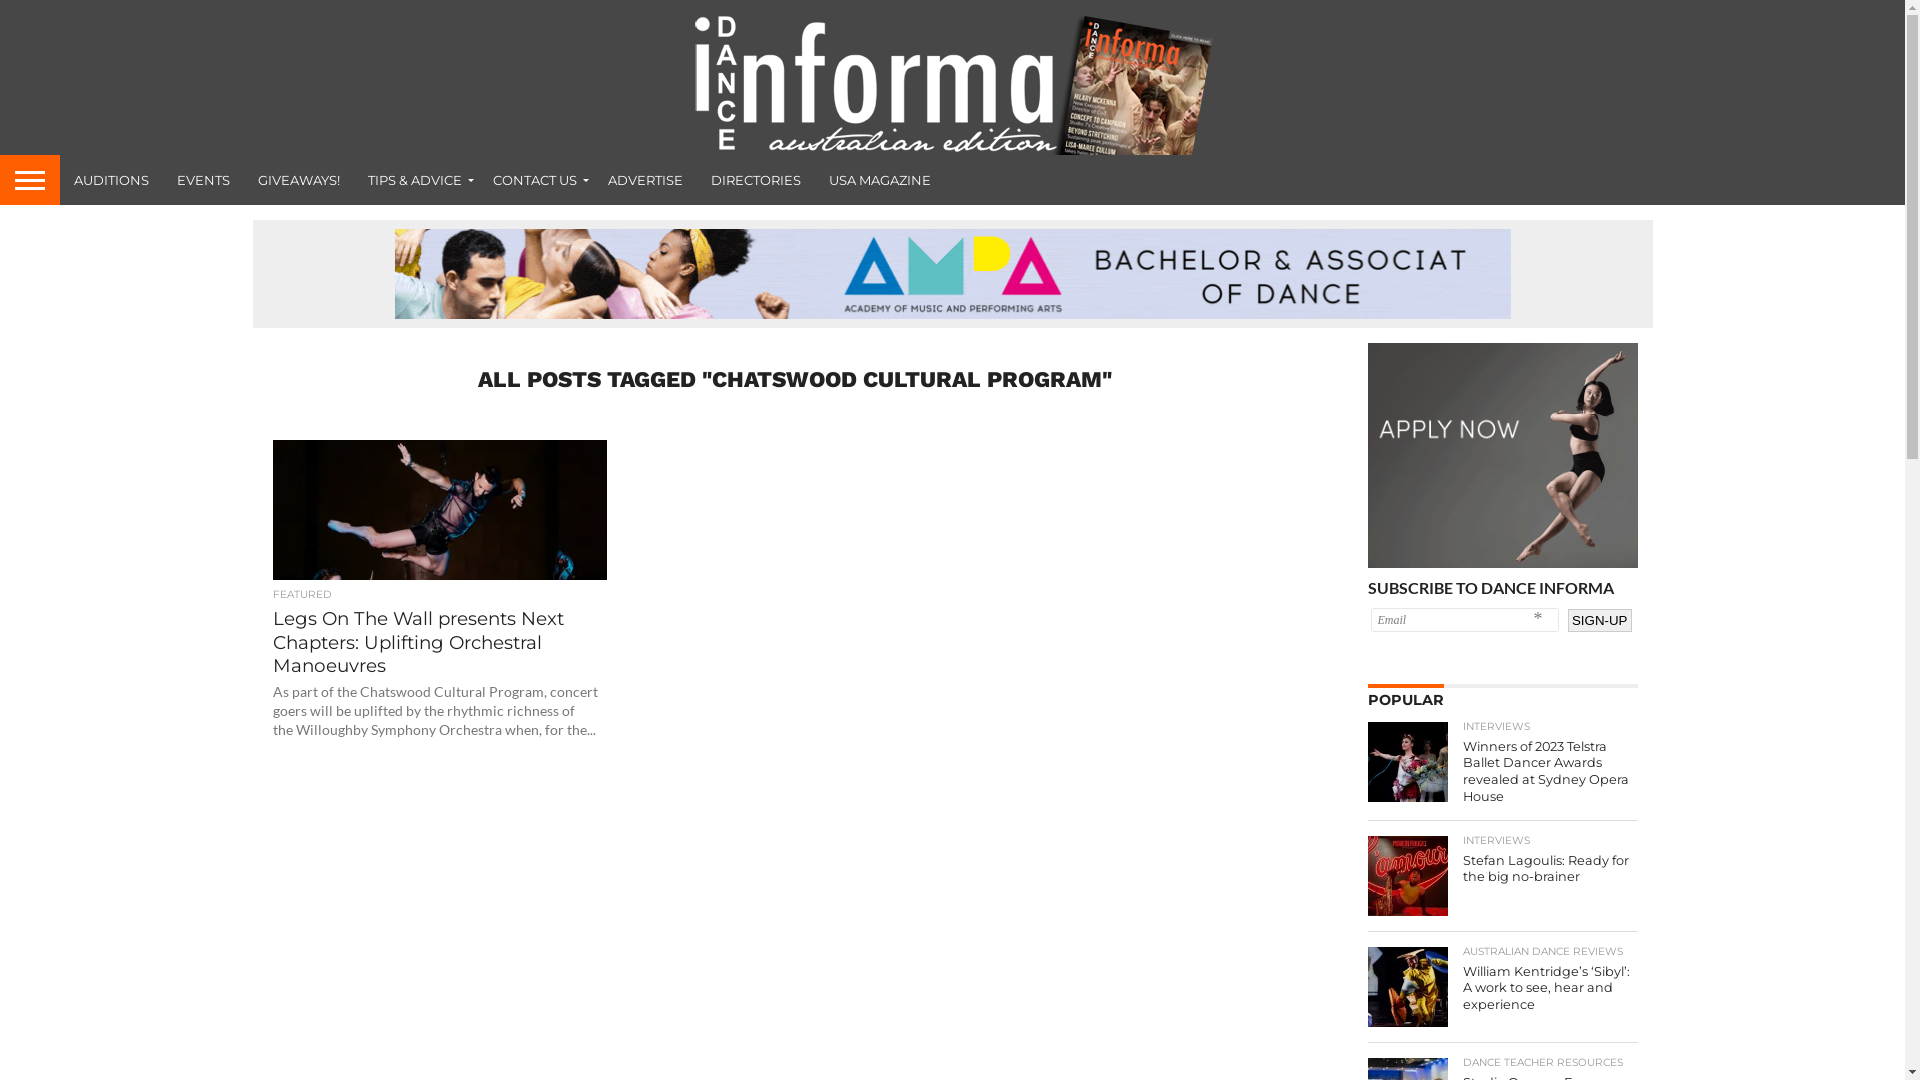 The image size is (1920, 1080). Describe the element at coordinates (204, 180) in the screenshot. I see `EVENTS` at that location.